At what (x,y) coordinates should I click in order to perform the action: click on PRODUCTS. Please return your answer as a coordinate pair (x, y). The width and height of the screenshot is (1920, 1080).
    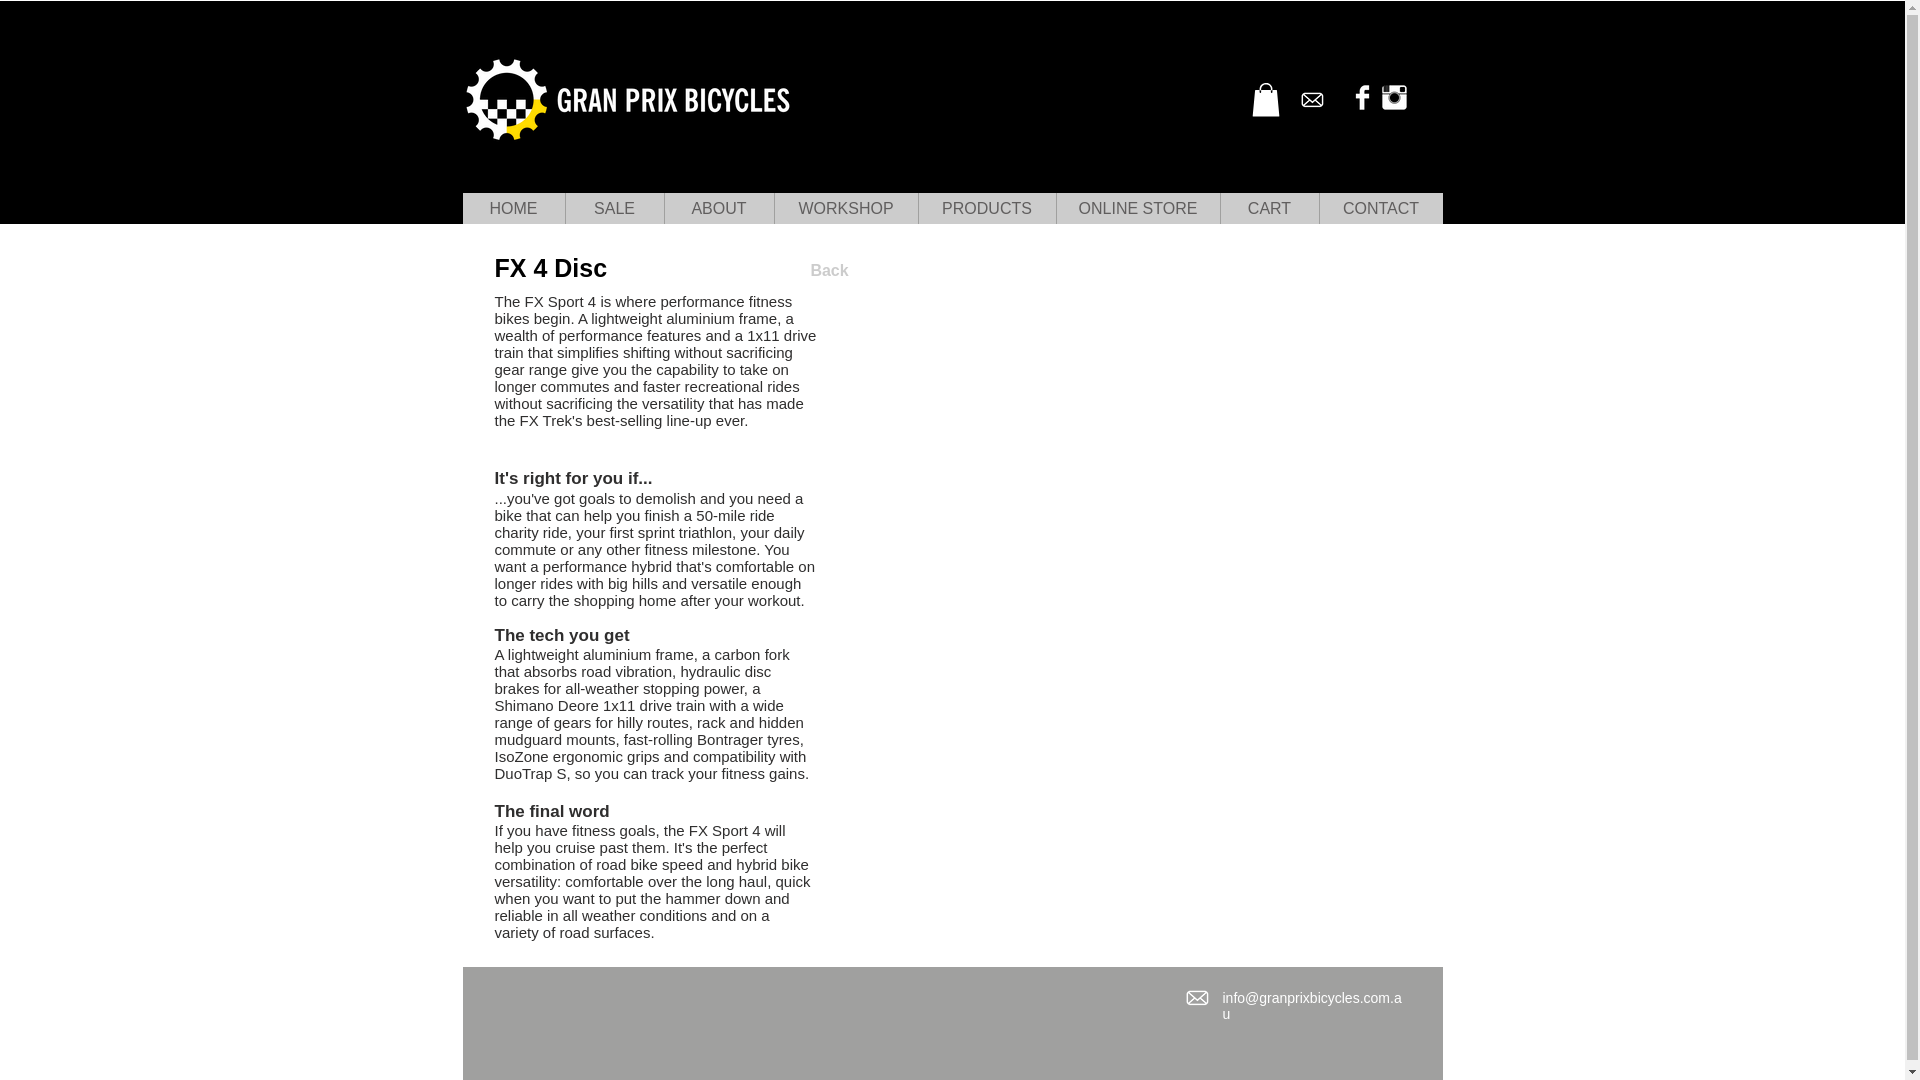
    Looking at the image, I should click on (986, 208).